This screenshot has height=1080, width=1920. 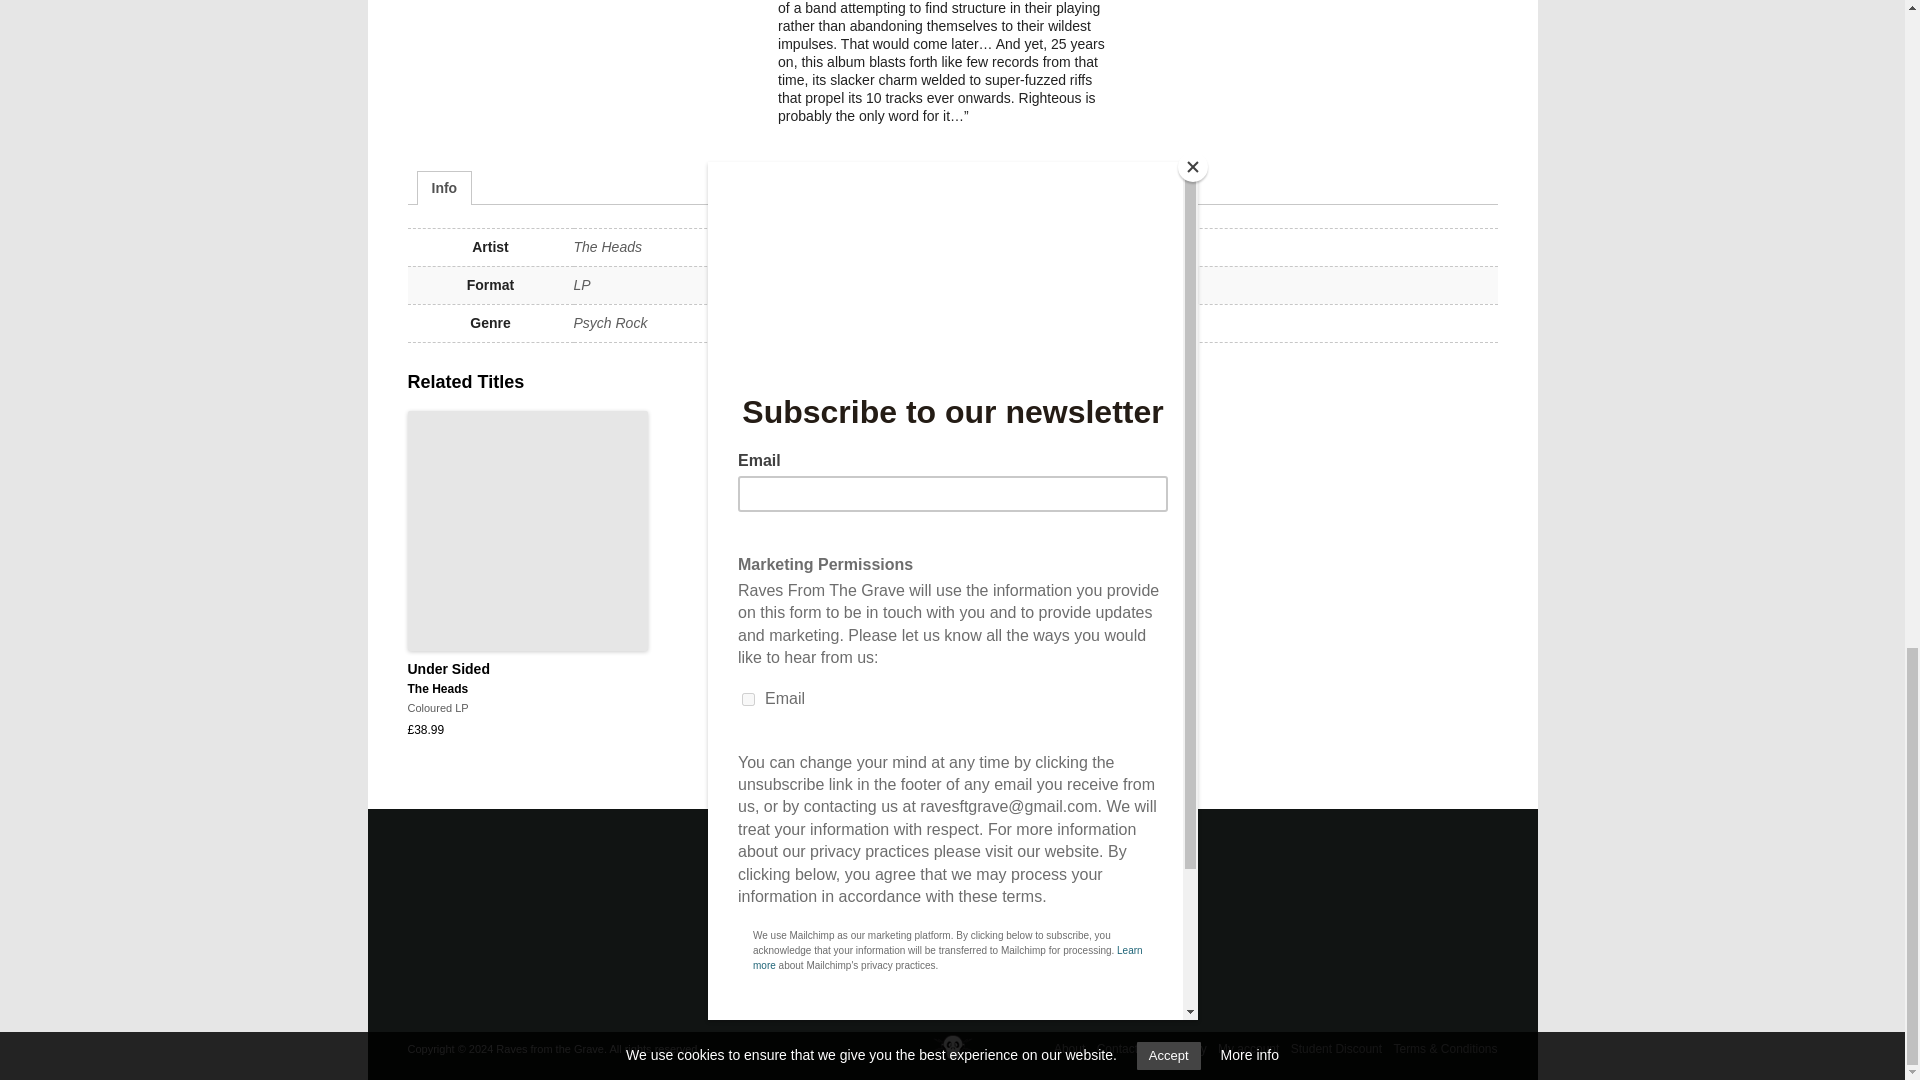 What do you see at coordinates (582, 284) in the screenshot?
I see `LP` at bounding box center [582, 284].